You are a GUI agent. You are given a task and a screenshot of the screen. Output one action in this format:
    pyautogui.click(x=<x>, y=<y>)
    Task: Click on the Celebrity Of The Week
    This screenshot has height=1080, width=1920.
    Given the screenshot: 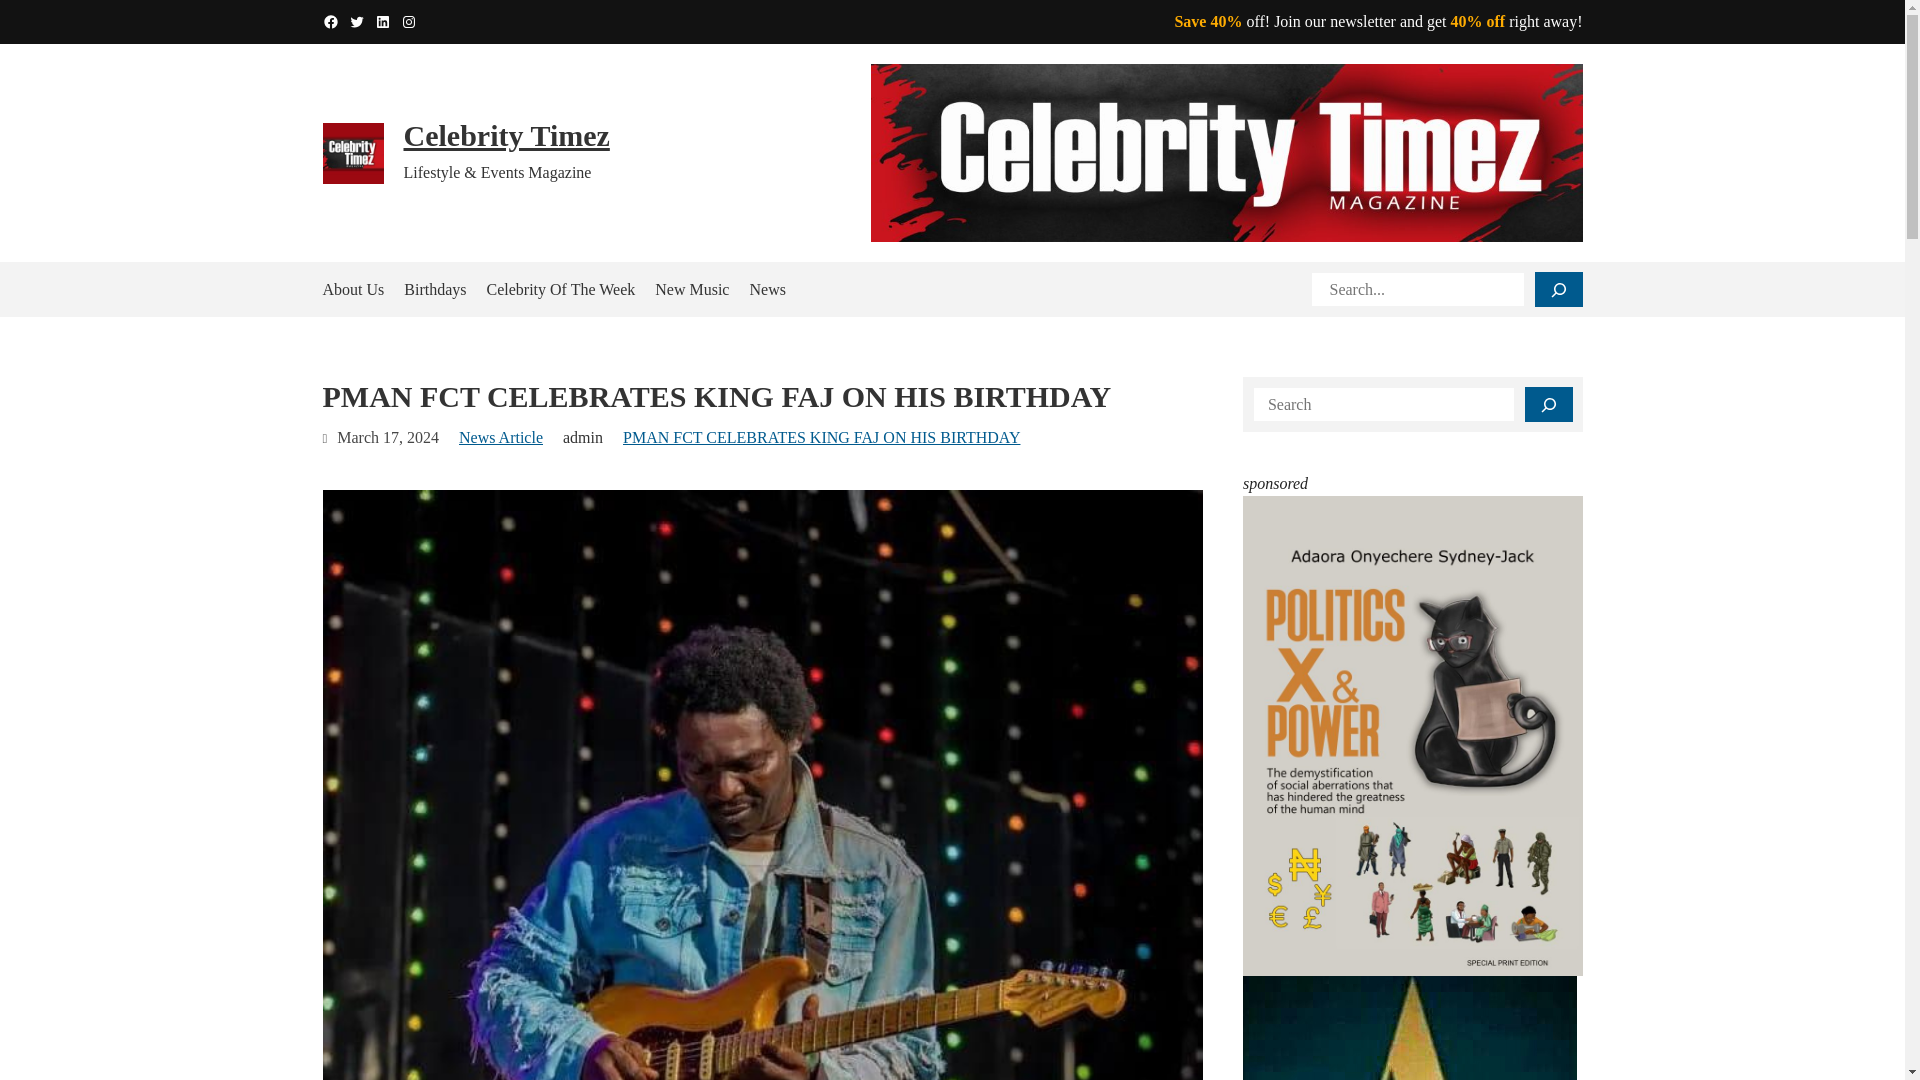 What is the action you would take?
    pyautogui.click(x=560, y=289)
    